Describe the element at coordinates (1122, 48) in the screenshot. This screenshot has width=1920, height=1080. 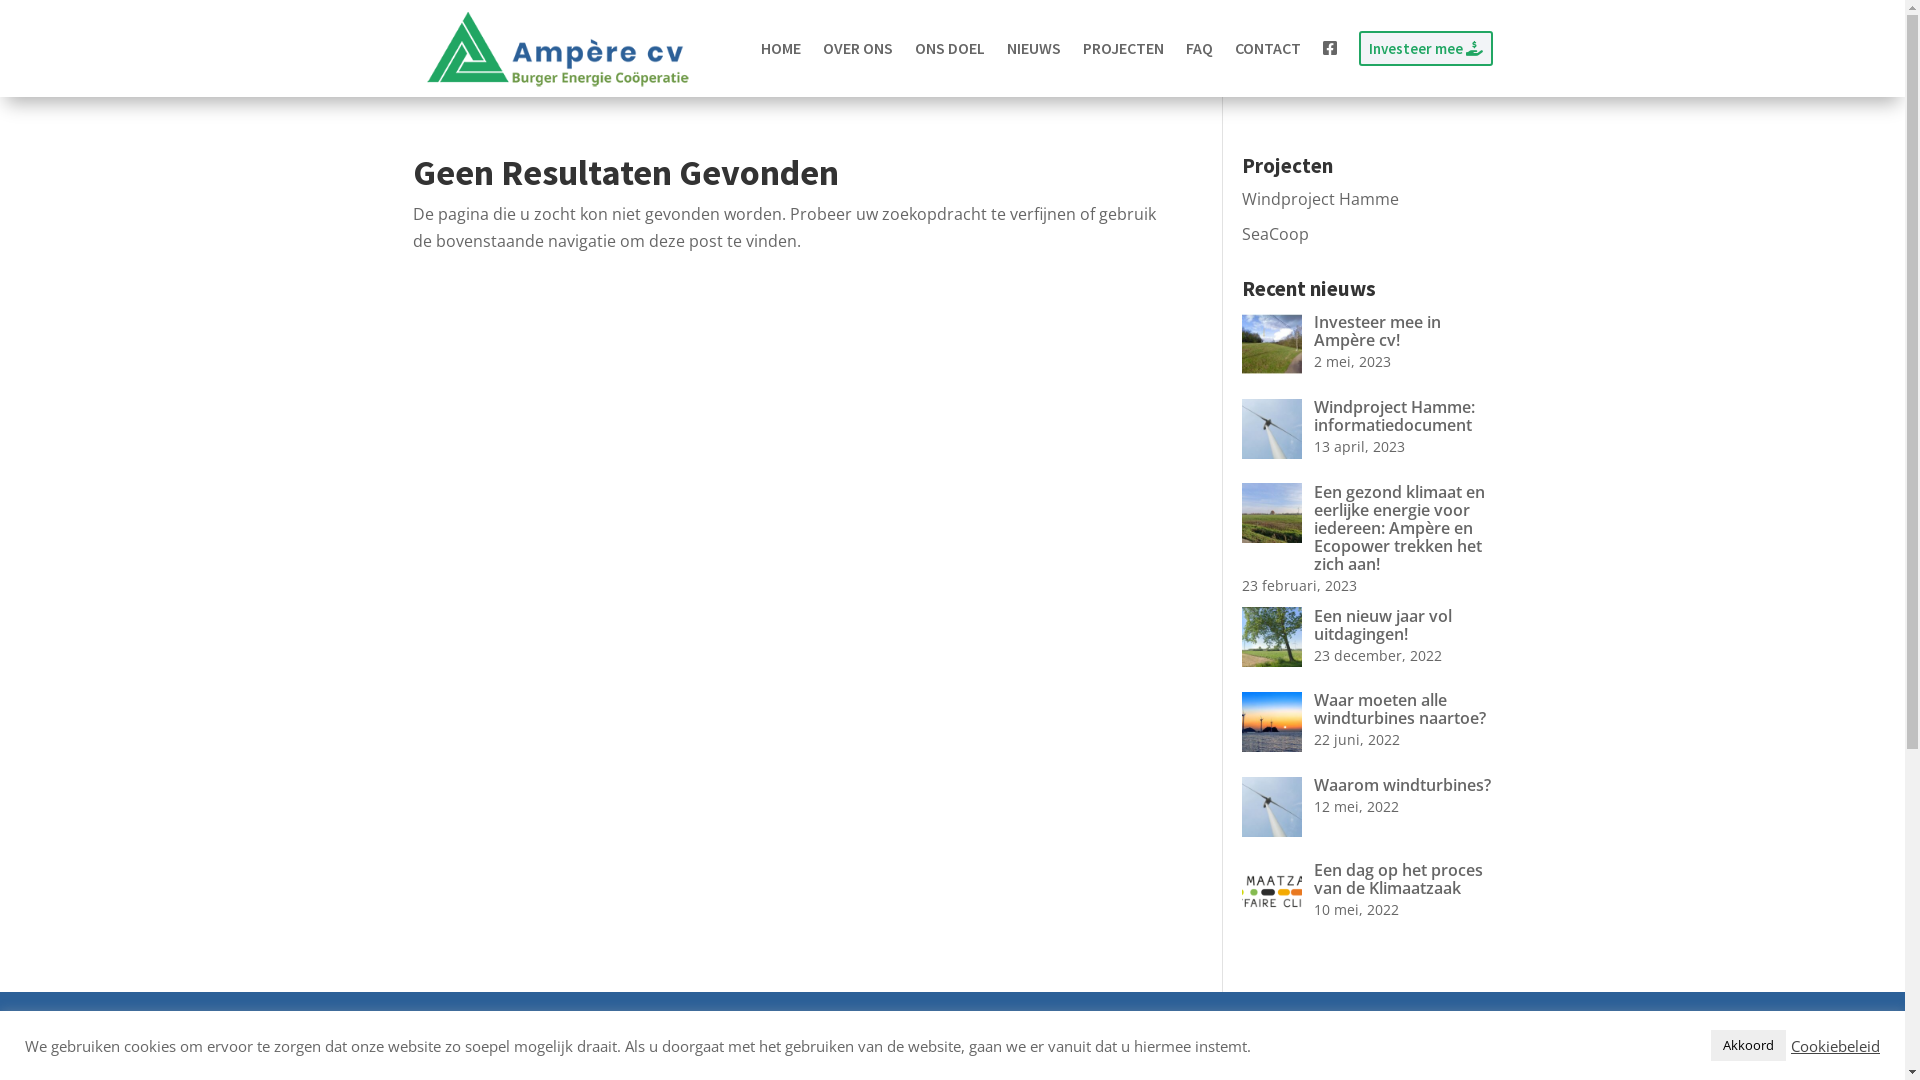
I see `PROJECTEN` at that location.